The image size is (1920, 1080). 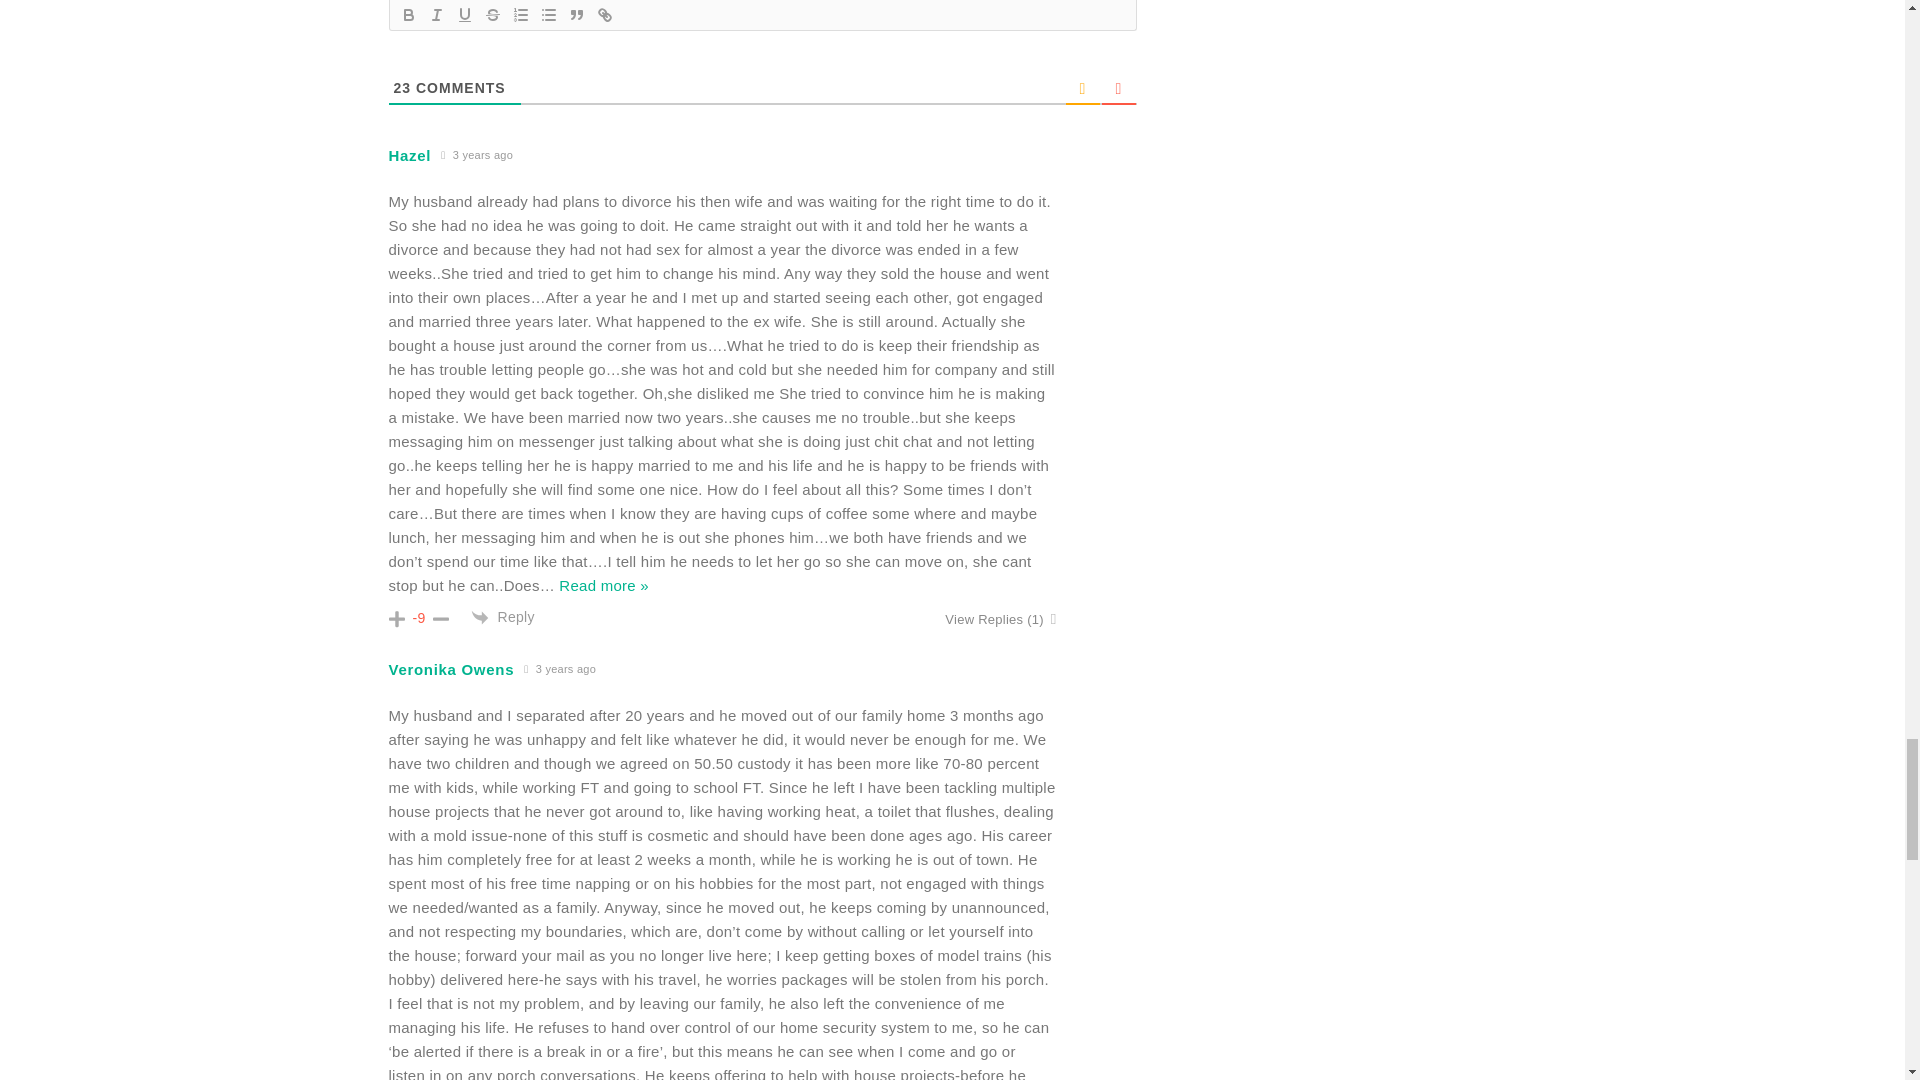 What do you see at coordinates (464, 15) in the screenshot?
I see `Underline` at bounding box center [464, 15].